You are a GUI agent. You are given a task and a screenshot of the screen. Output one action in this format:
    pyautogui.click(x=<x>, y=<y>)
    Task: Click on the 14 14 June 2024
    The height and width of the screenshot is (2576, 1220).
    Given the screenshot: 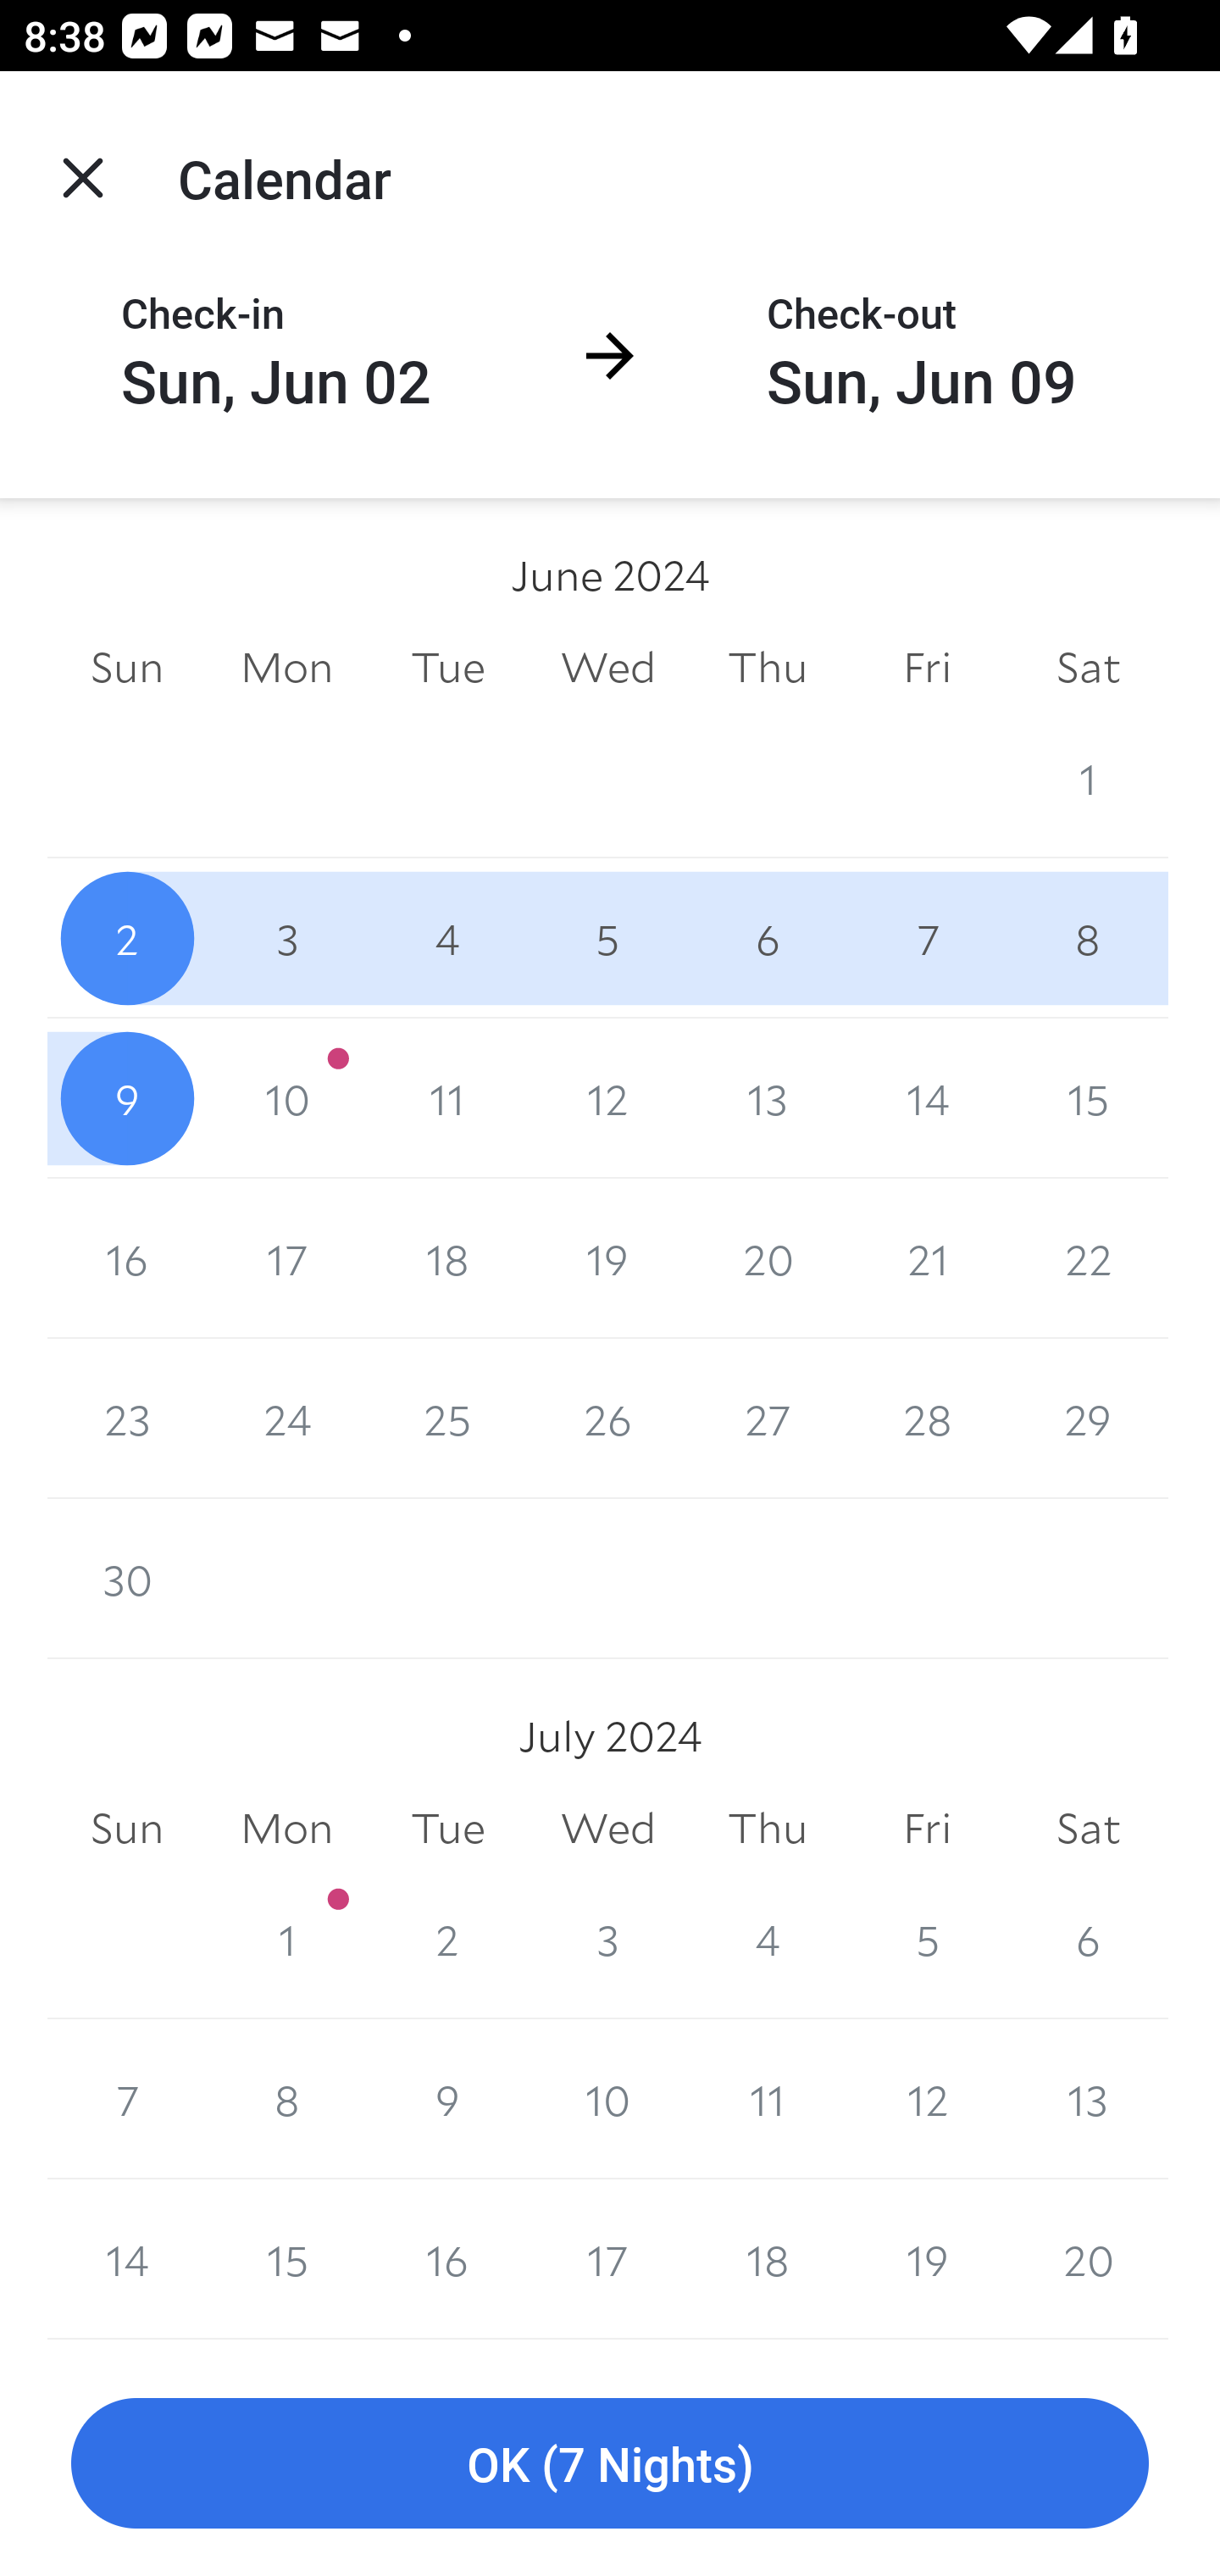 What is the action you would take?
    pyautogui.click(x=927, y=1098)
    